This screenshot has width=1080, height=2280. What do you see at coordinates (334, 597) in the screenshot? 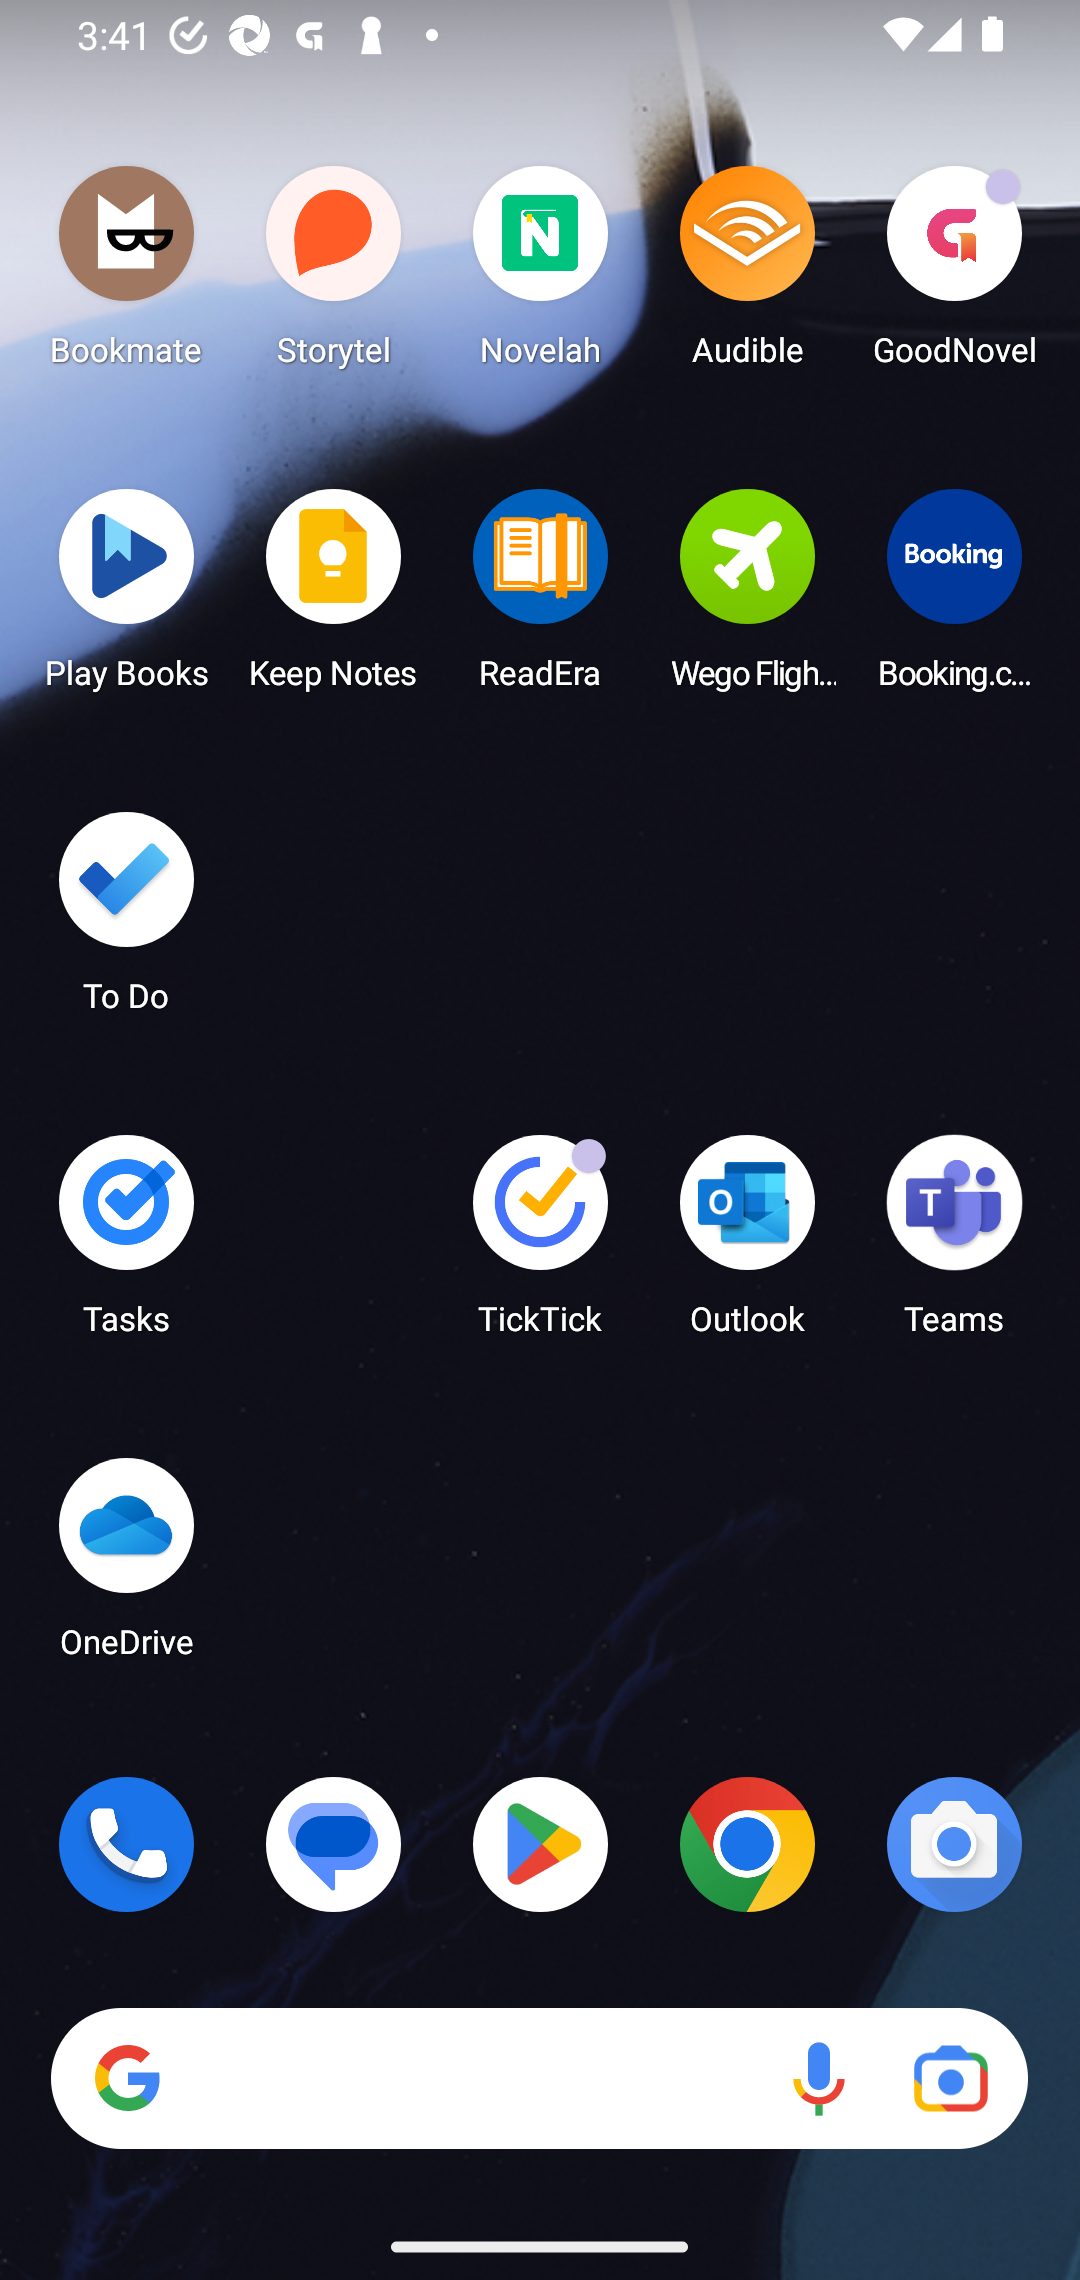
I see `Keep Notes` at bounding box center [334, 597].